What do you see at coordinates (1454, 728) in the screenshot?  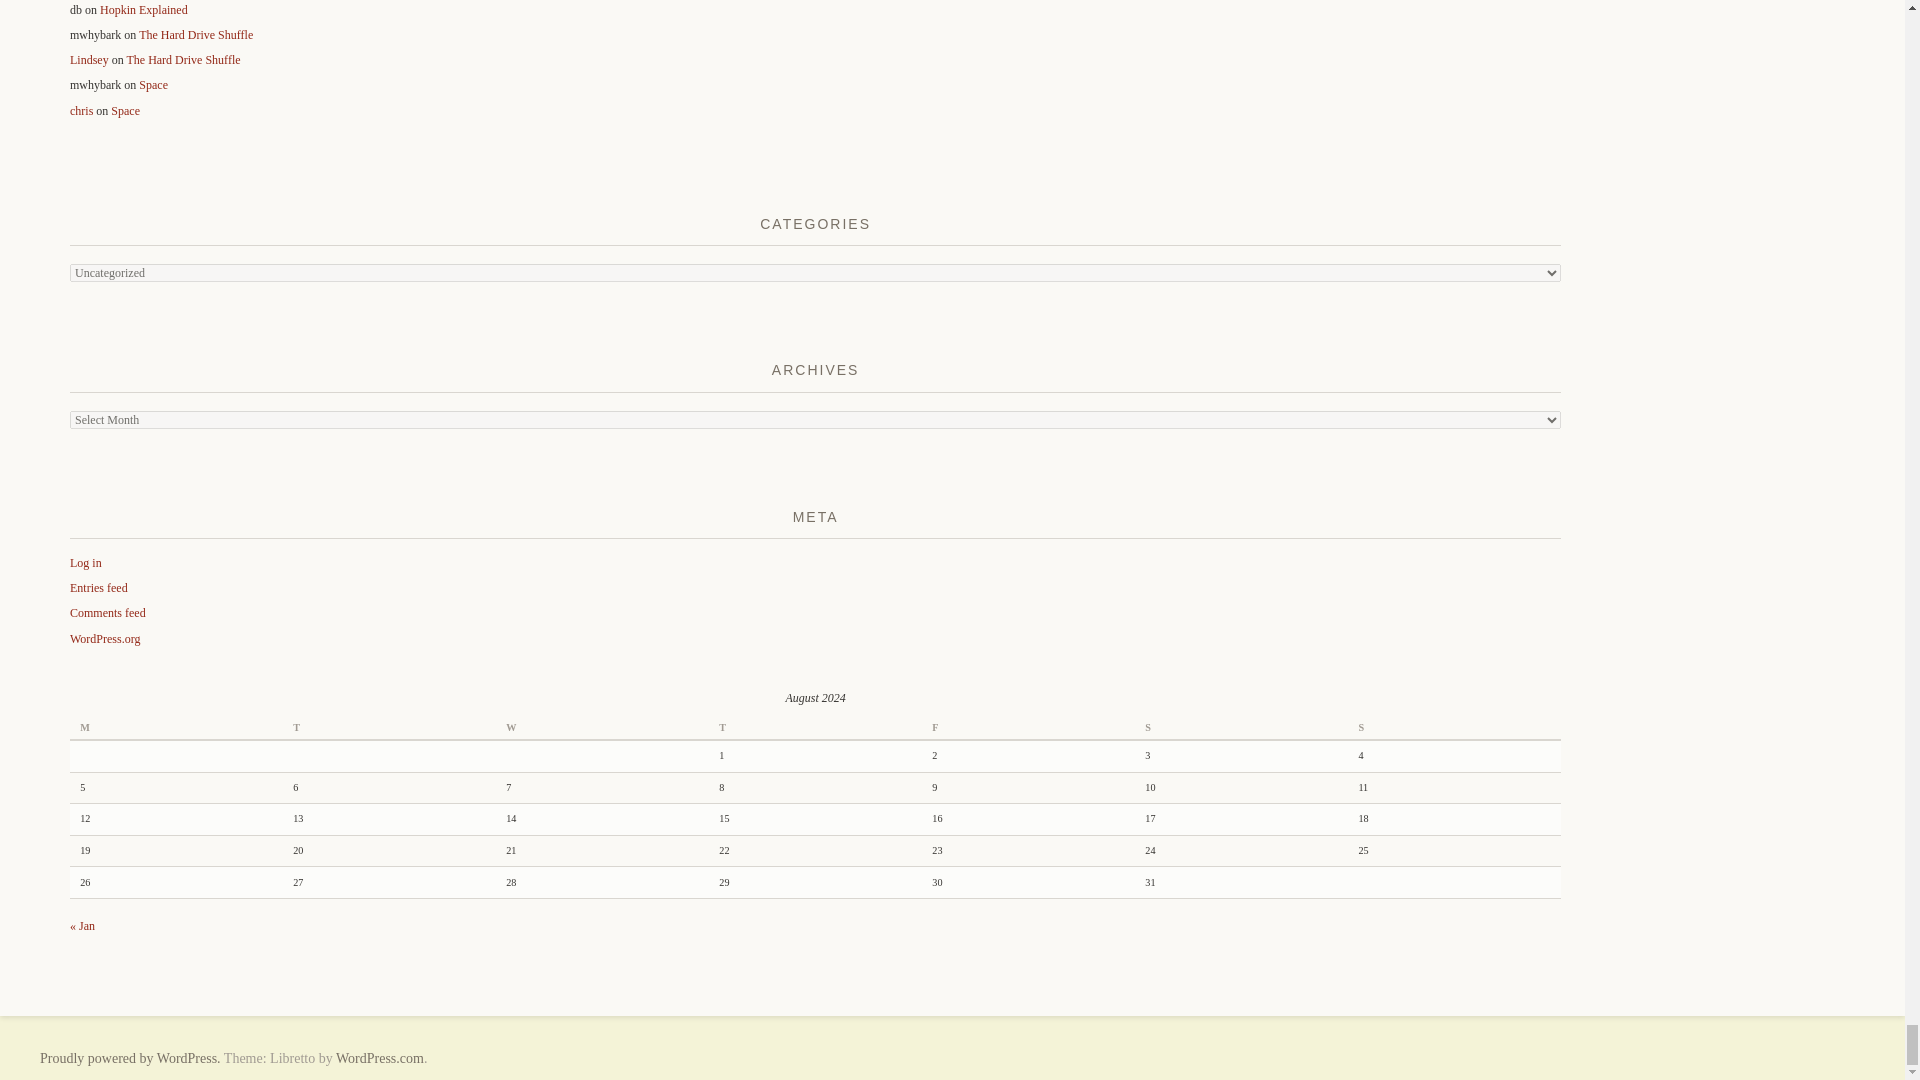 I see `Sunday` at bounding box center [1454, 728].